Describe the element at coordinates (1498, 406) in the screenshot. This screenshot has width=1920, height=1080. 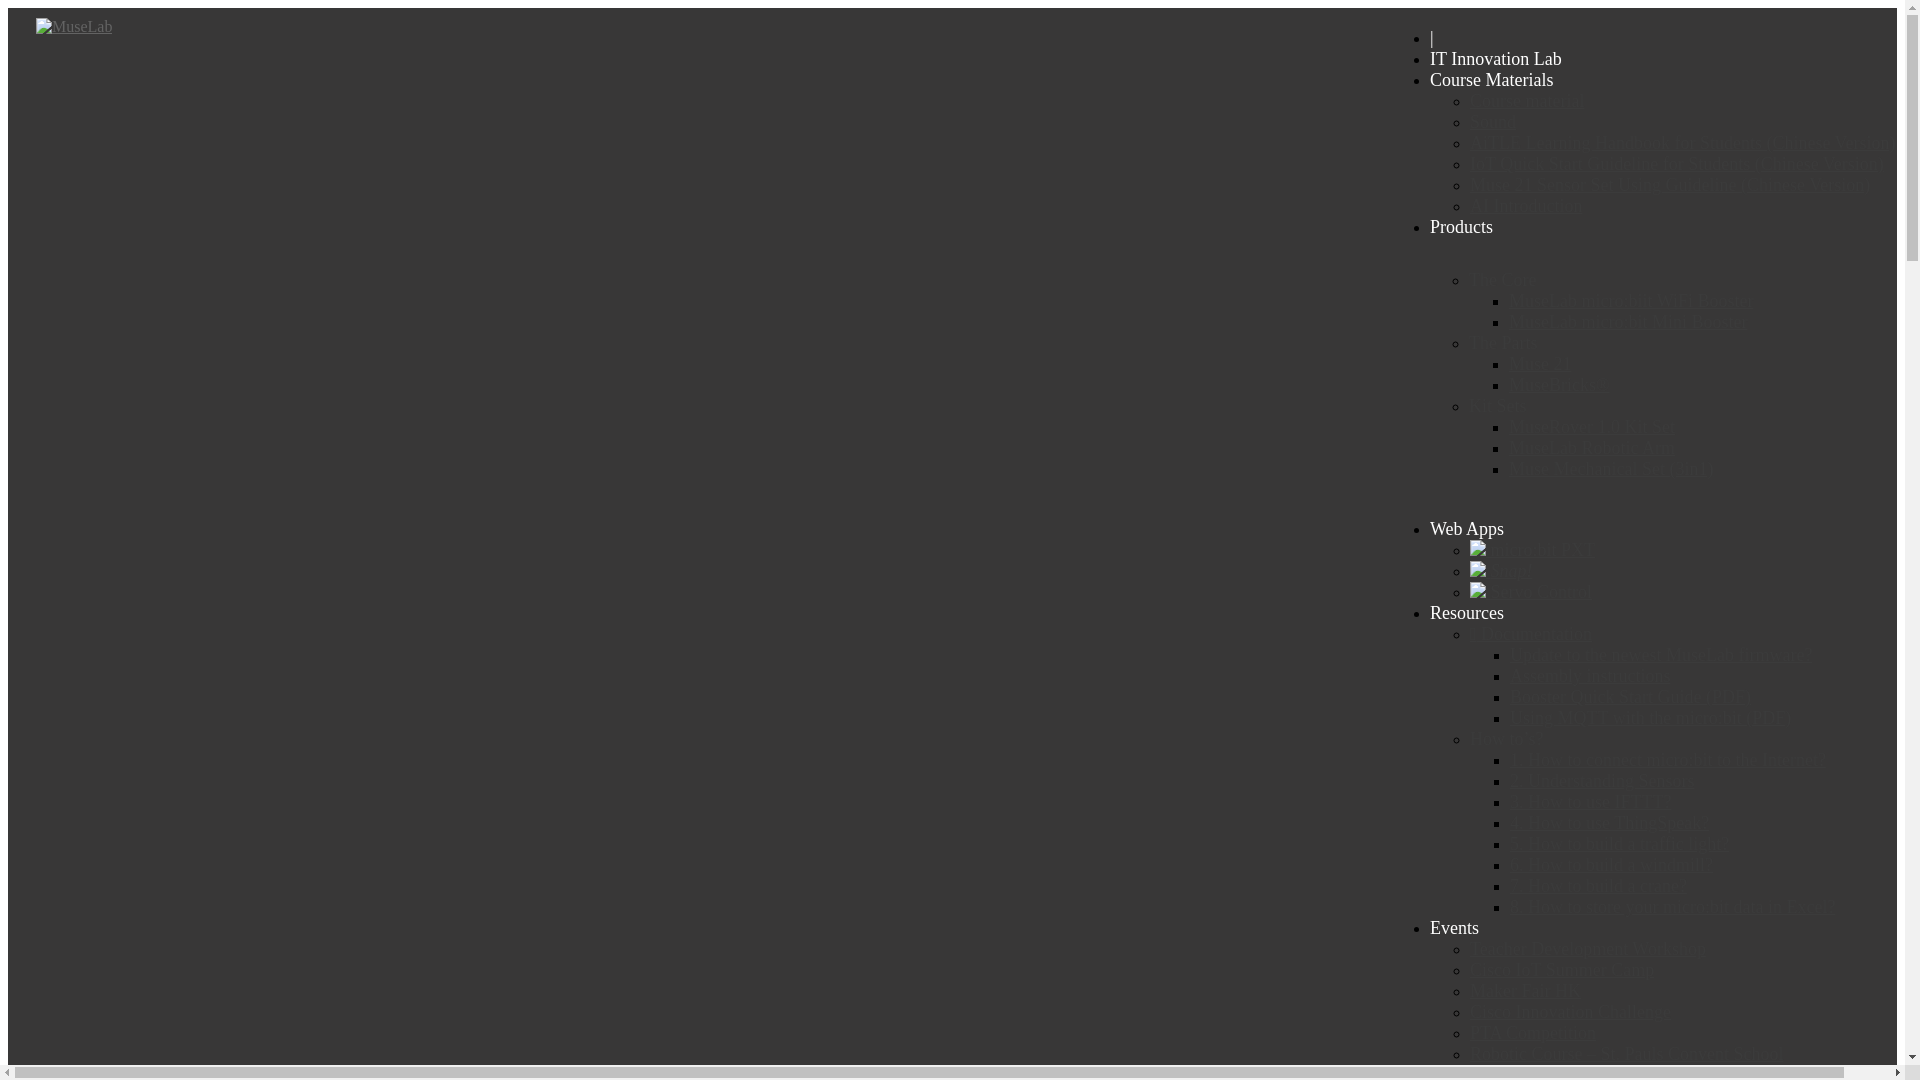
I see `Kit Sets` at that location.